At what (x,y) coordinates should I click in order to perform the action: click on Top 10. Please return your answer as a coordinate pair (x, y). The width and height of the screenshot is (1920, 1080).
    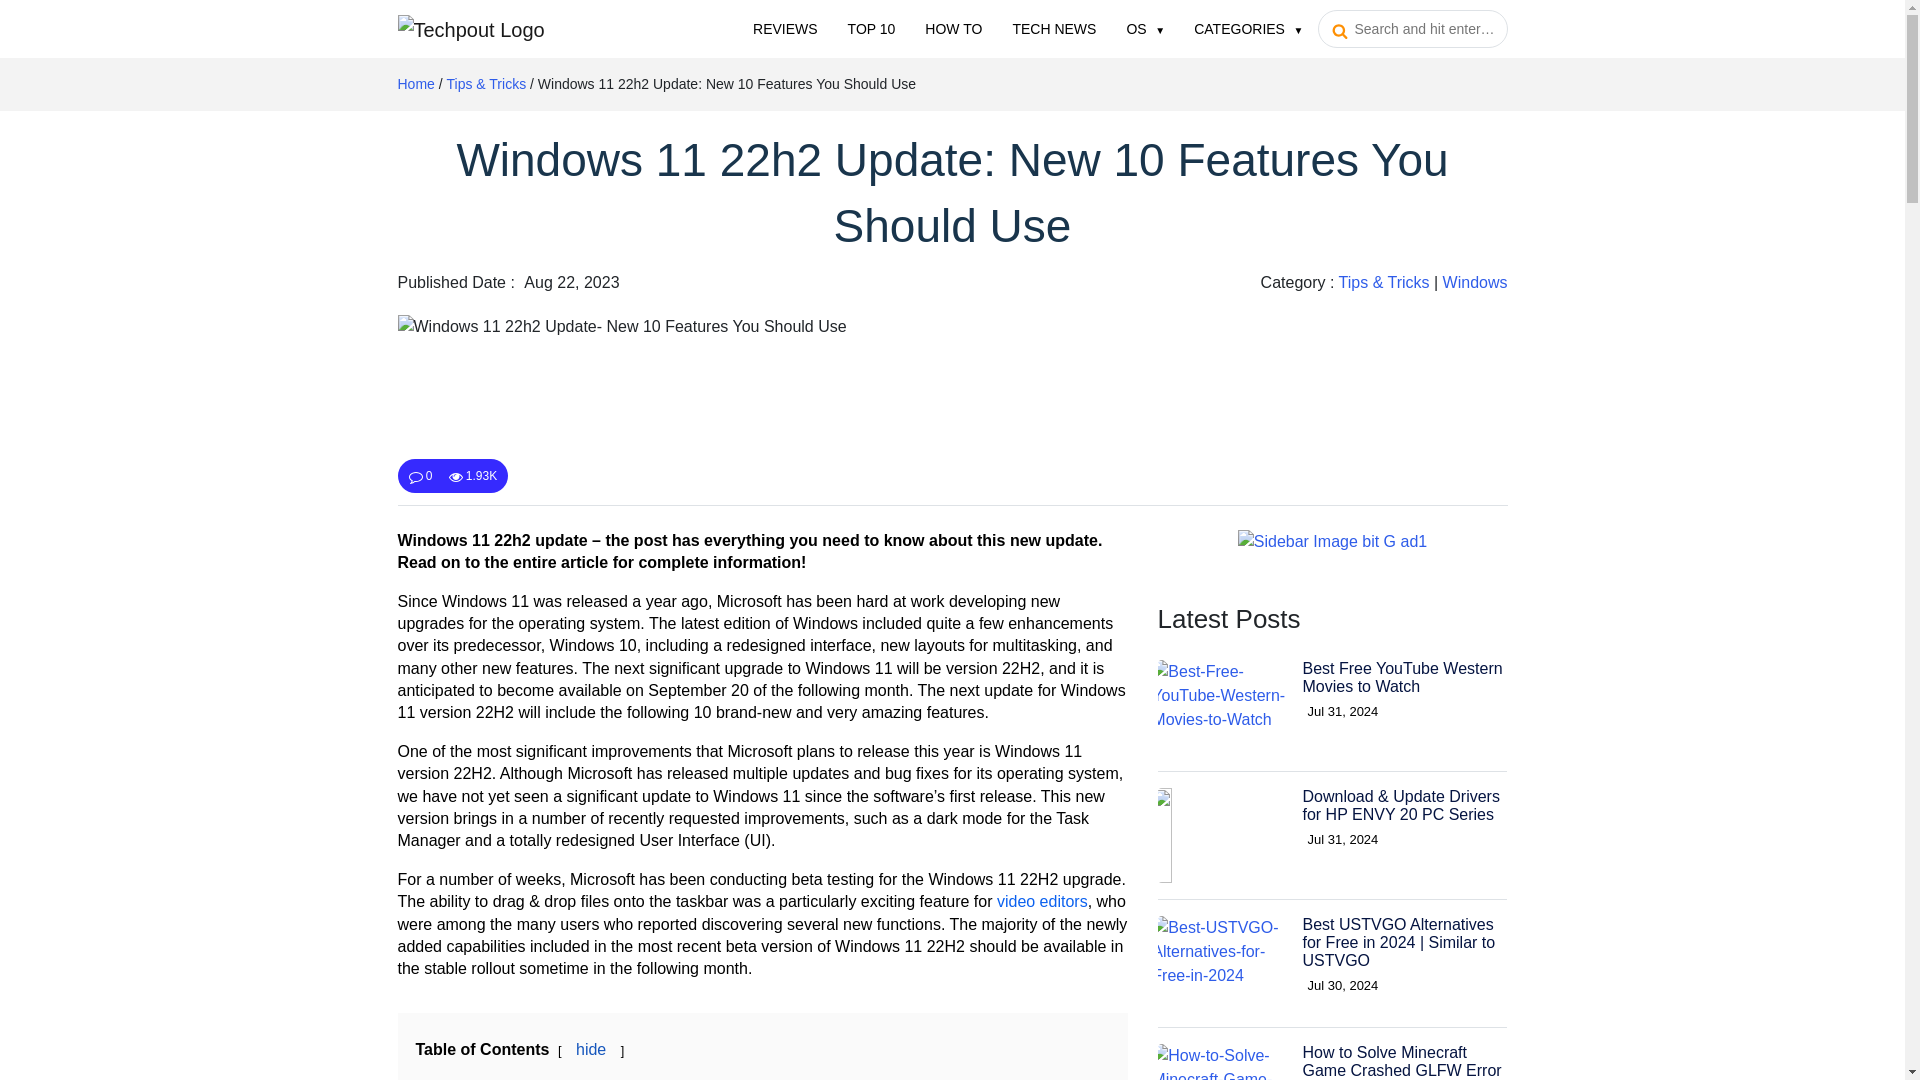
    Looking at the image, I should click on (872, 29).